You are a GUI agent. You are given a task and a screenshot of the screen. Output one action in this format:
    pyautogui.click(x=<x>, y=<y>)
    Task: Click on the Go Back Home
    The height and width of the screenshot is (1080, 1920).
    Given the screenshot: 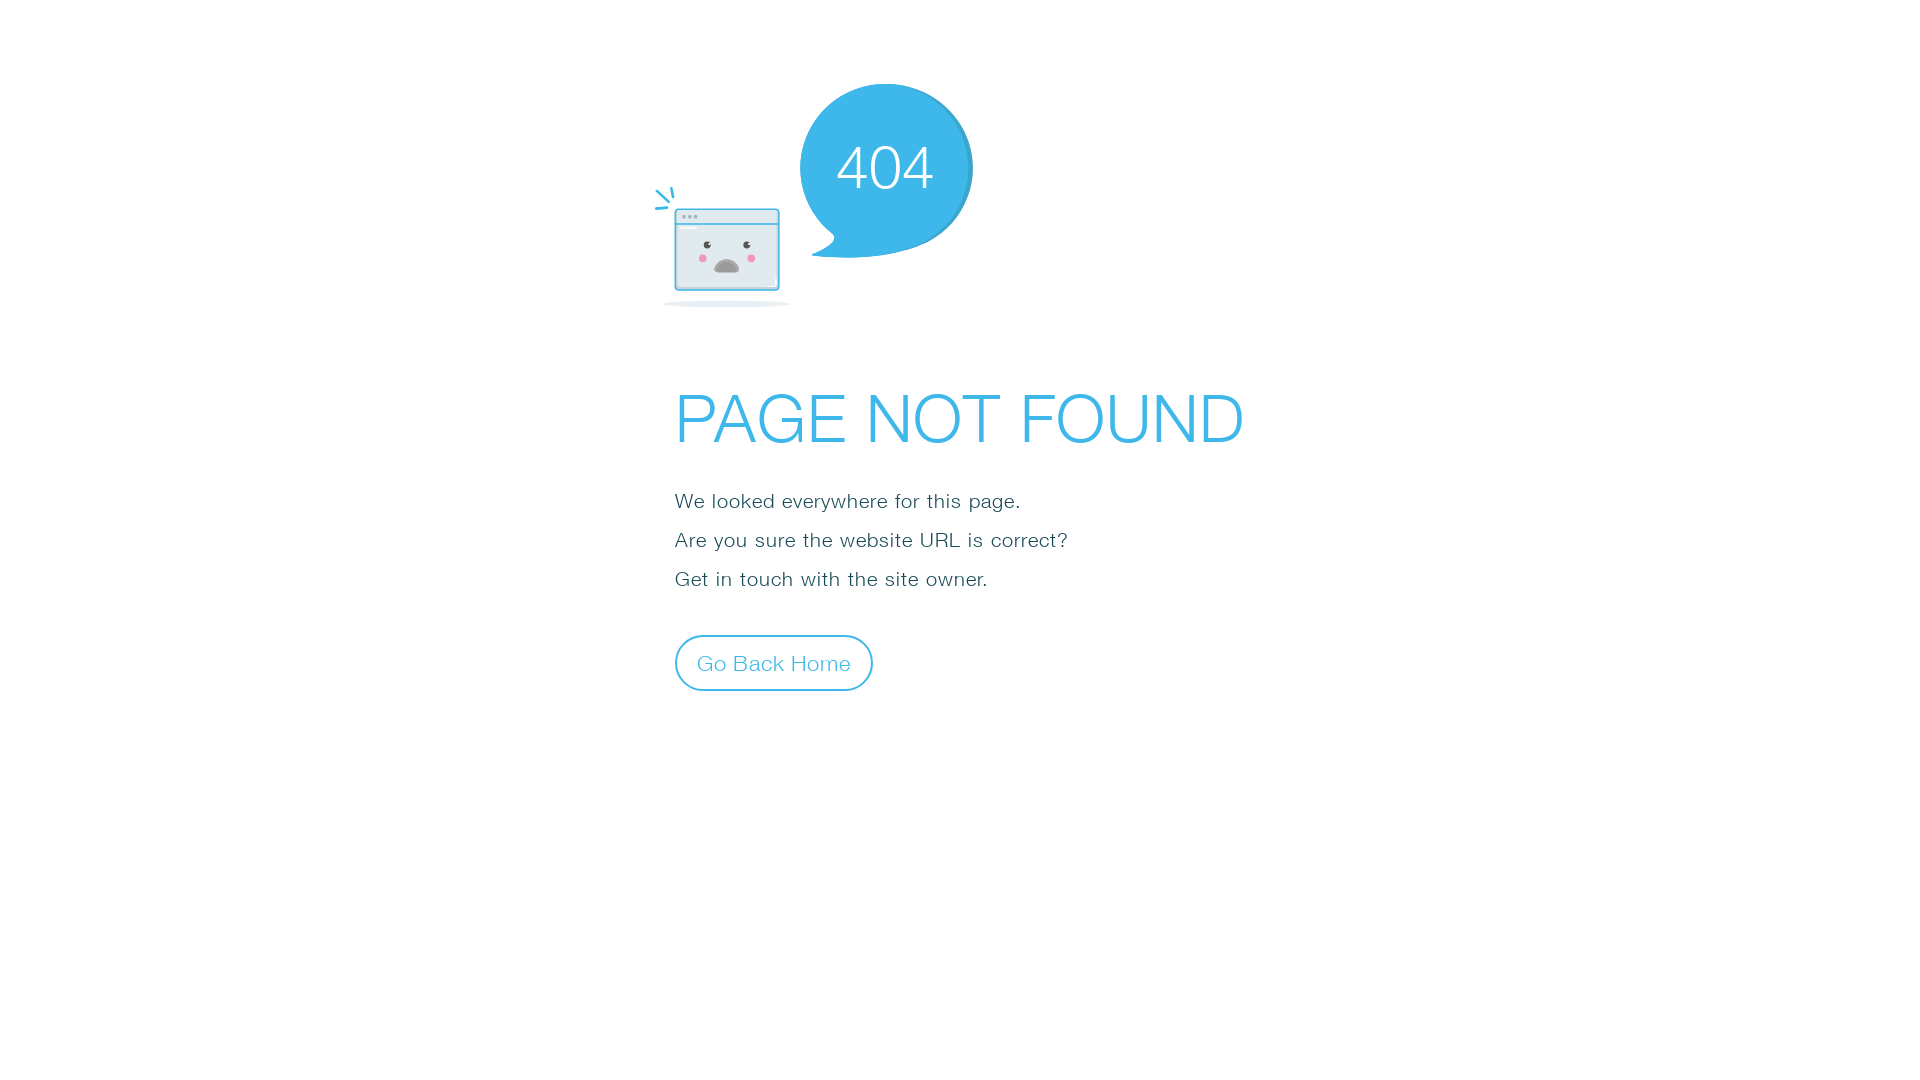 What is the action you would take?
    pyautogui.click(x=774, y=662)
    